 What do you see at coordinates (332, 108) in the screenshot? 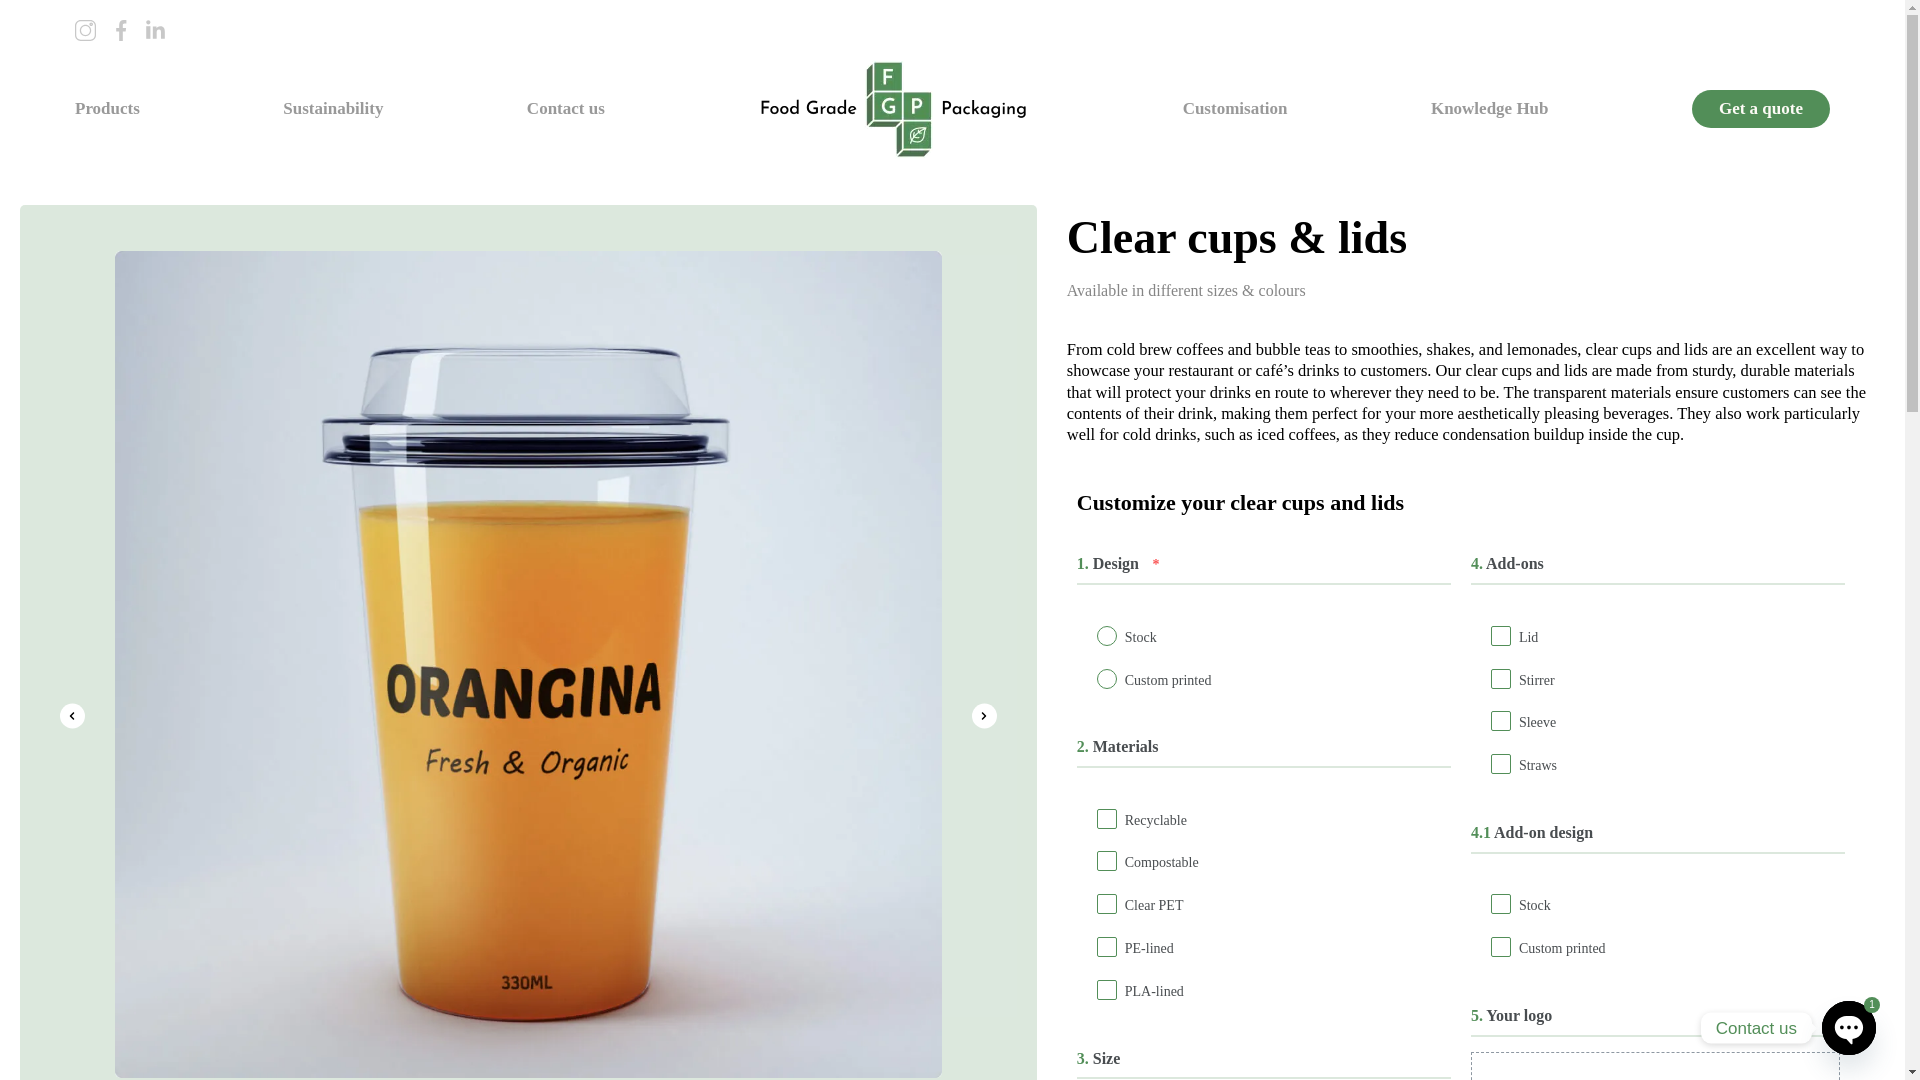
I see `Sustainability` at bounding box center [332, 108].